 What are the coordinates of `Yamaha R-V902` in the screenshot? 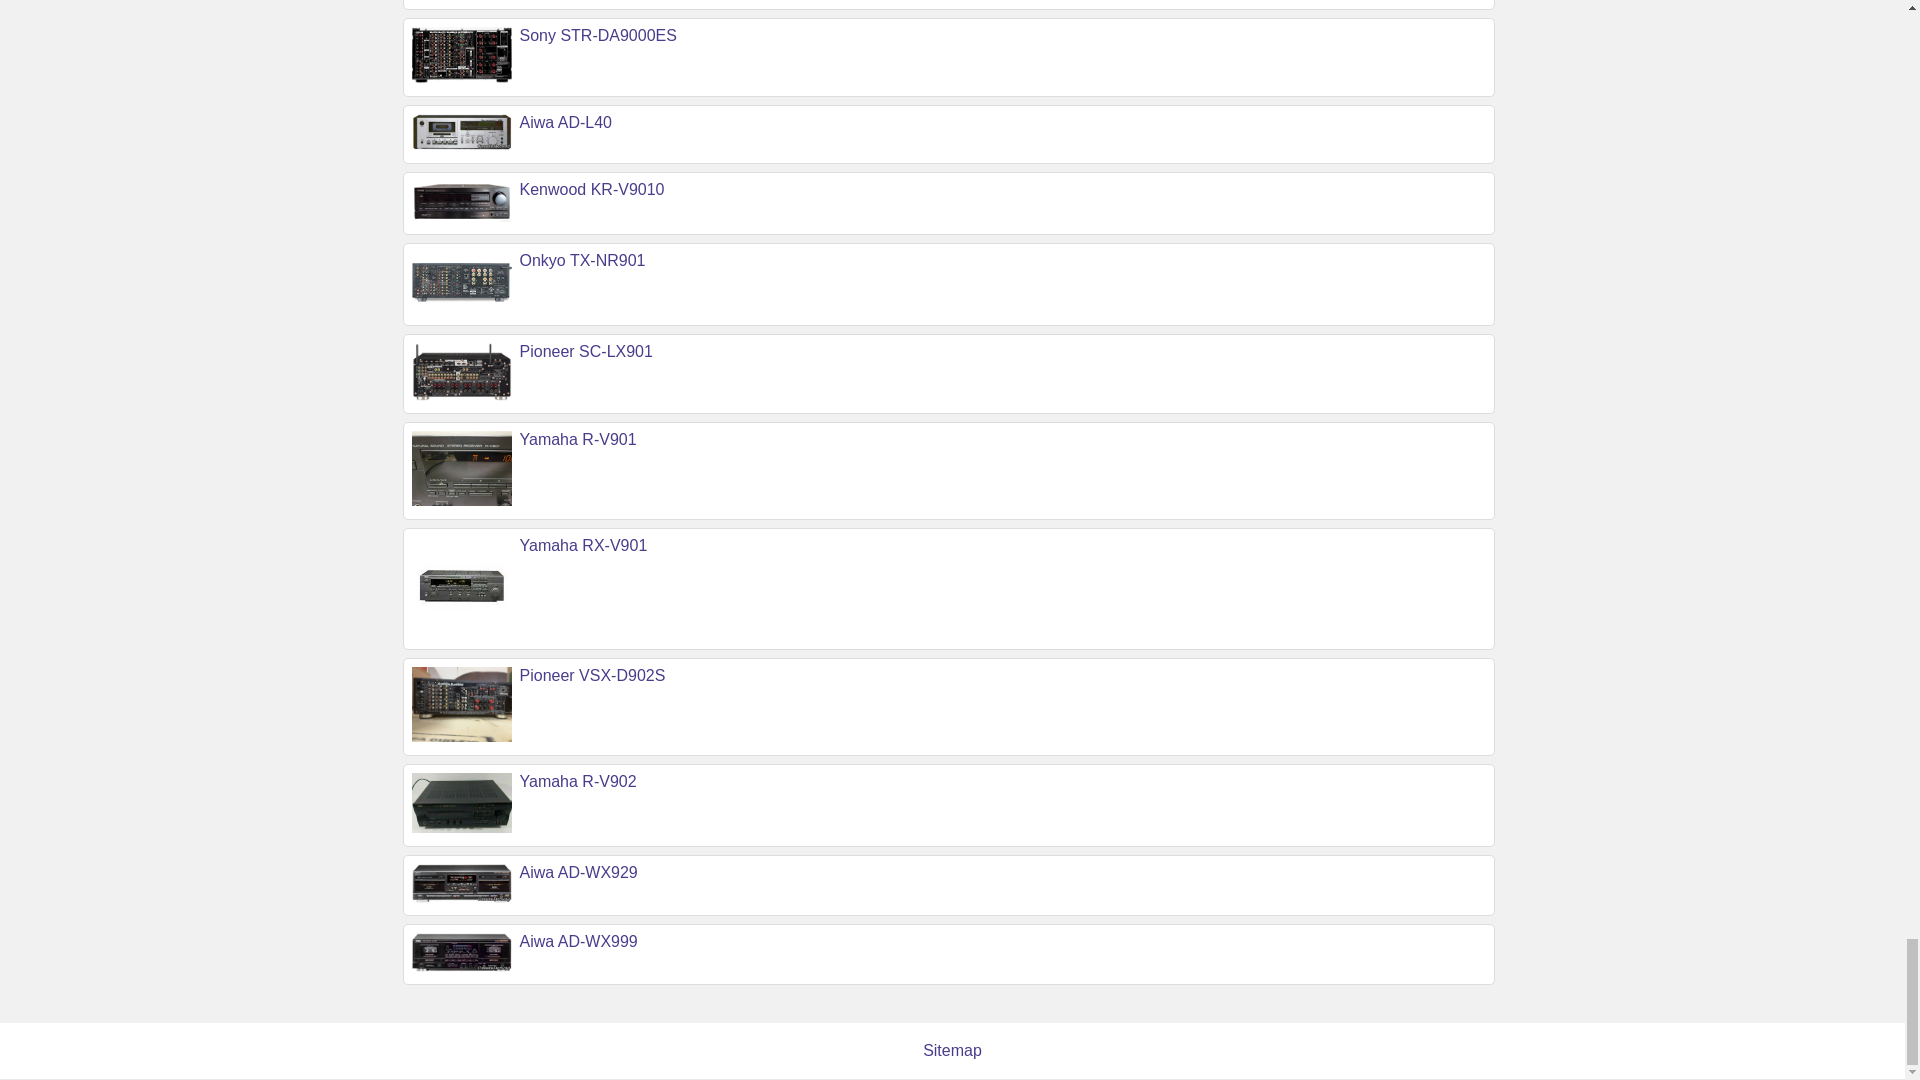 It's located at (578, 781).